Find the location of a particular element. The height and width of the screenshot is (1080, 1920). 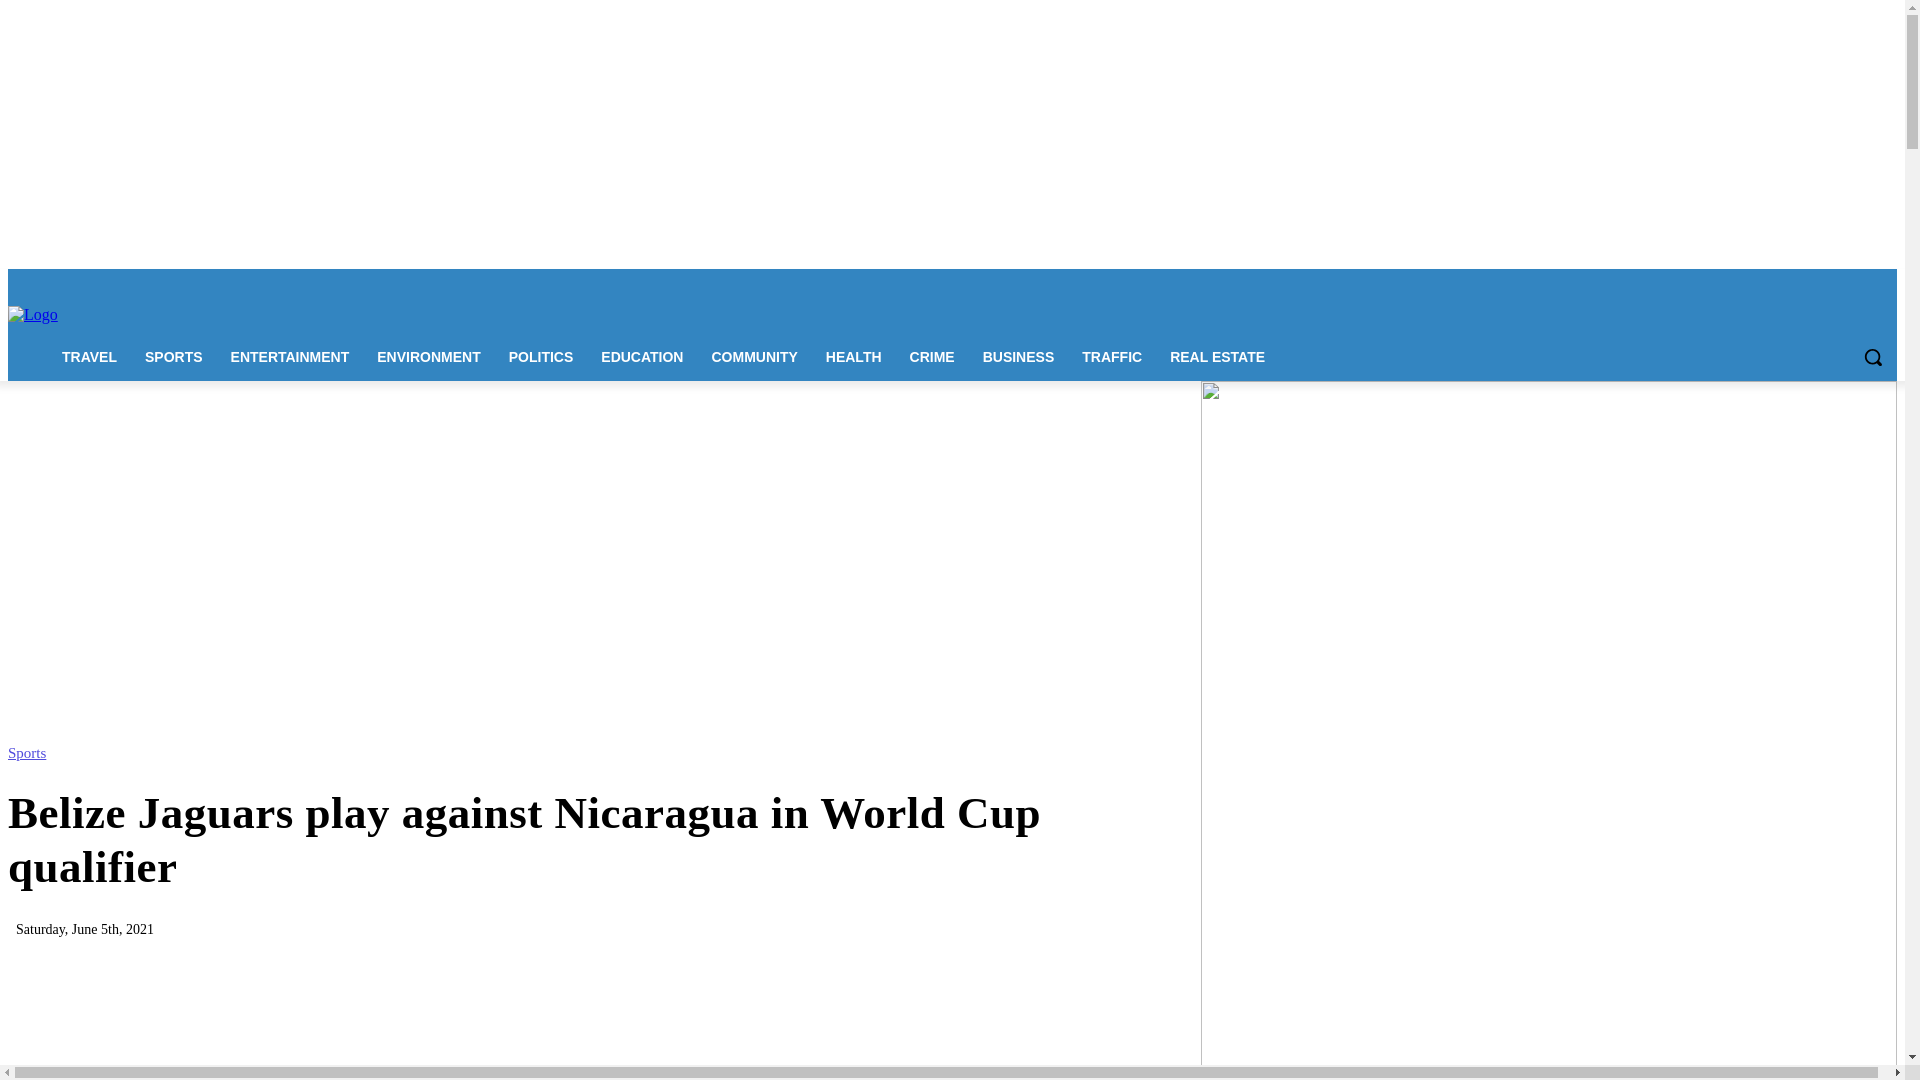

BUSINESS is located at coordinates (1019, 356).